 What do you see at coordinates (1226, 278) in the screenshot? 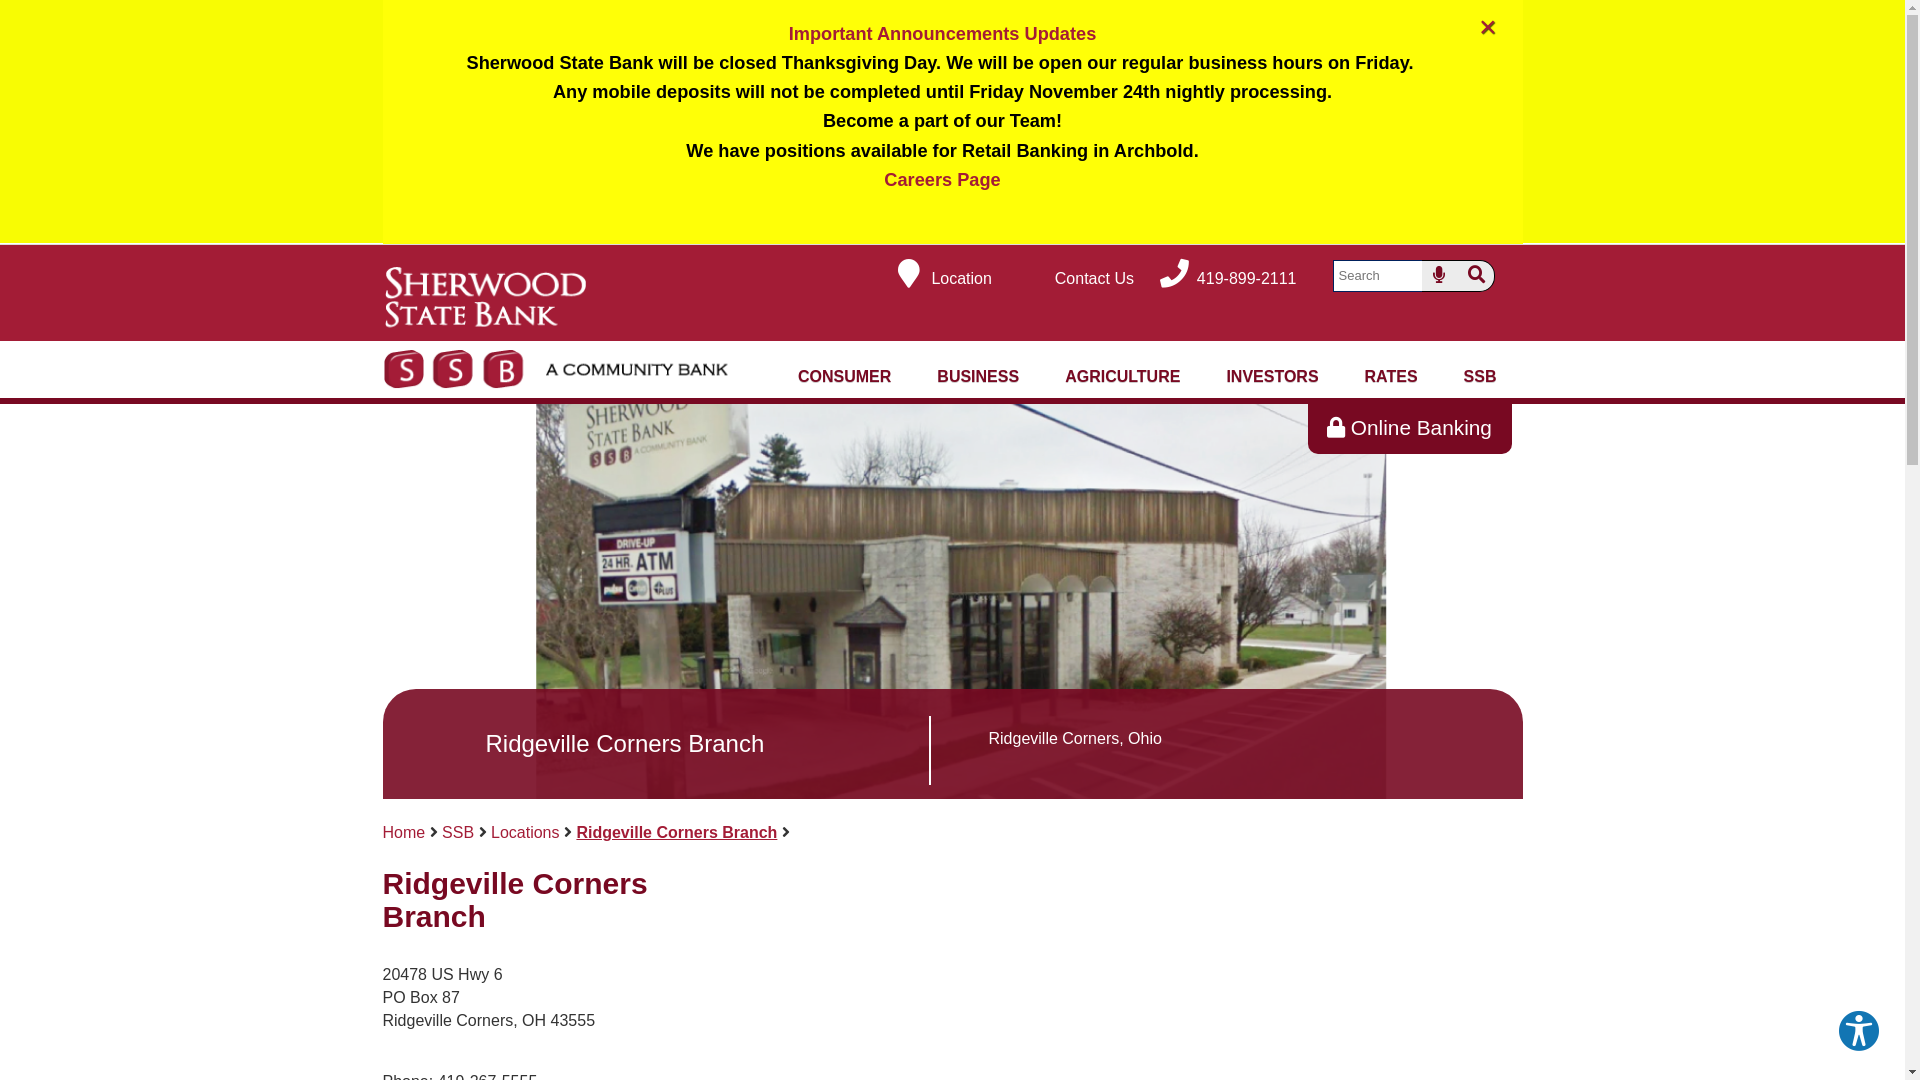
I see `419-899-2111` at bounding box center [1226, 278].